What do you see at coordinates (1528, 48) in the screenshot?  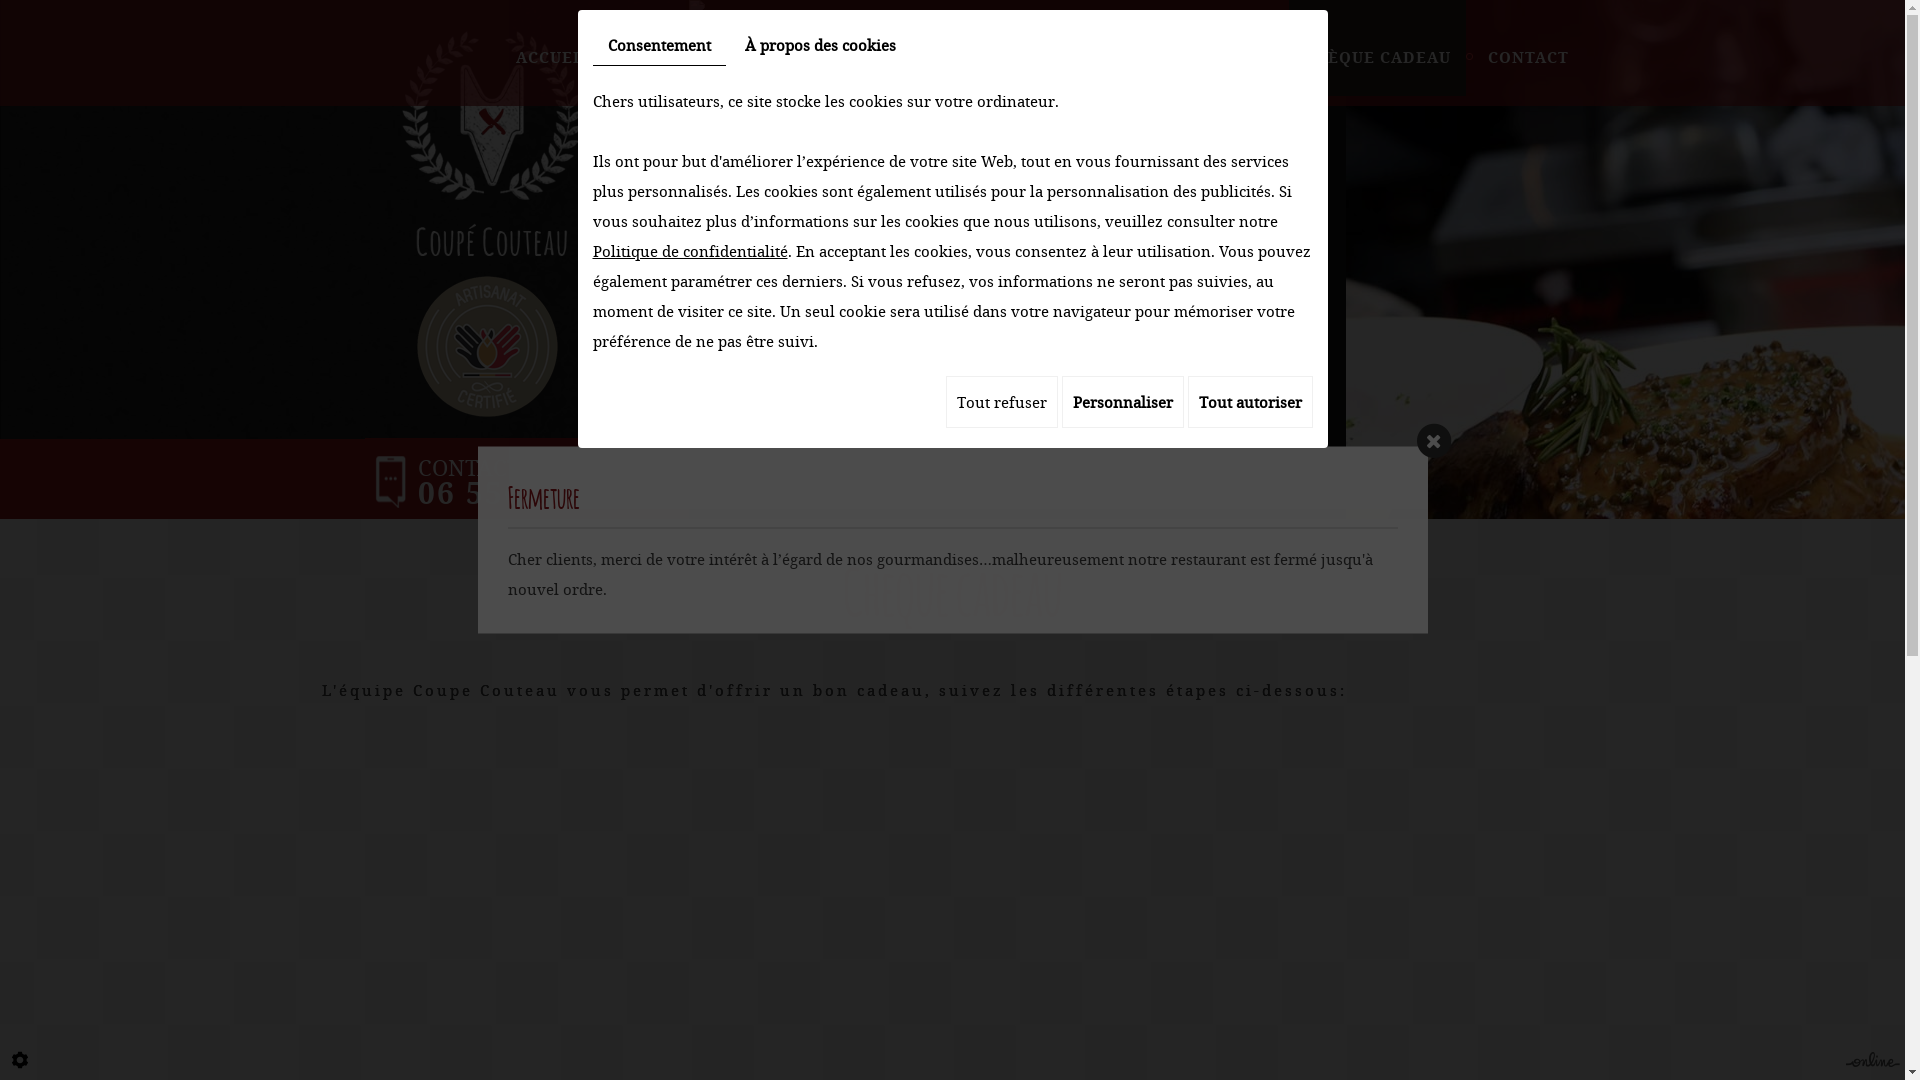 I see `CONTACT` at bounding box center [1528, 48].